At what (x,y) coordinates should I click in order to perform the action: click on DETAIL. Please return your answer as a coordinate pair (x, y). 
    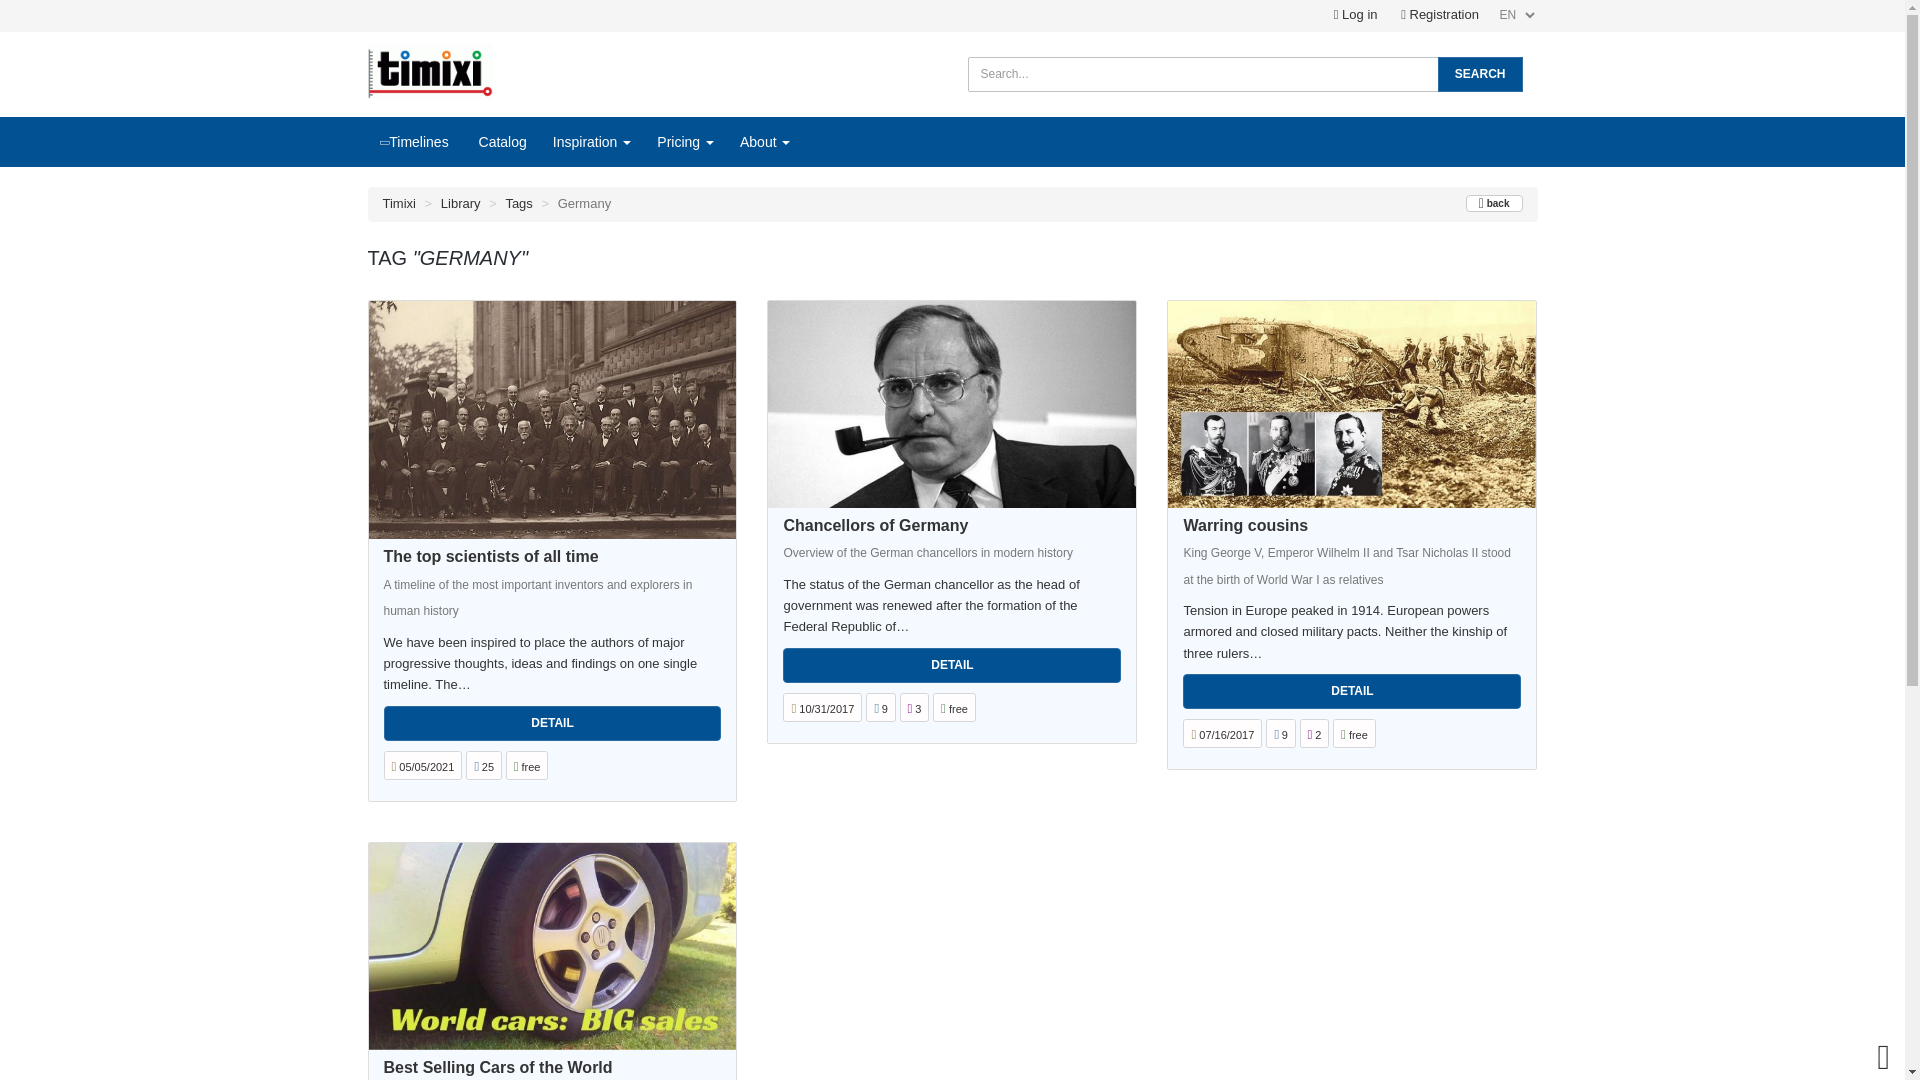
    Looking at the image, I should click on (1351, 690).